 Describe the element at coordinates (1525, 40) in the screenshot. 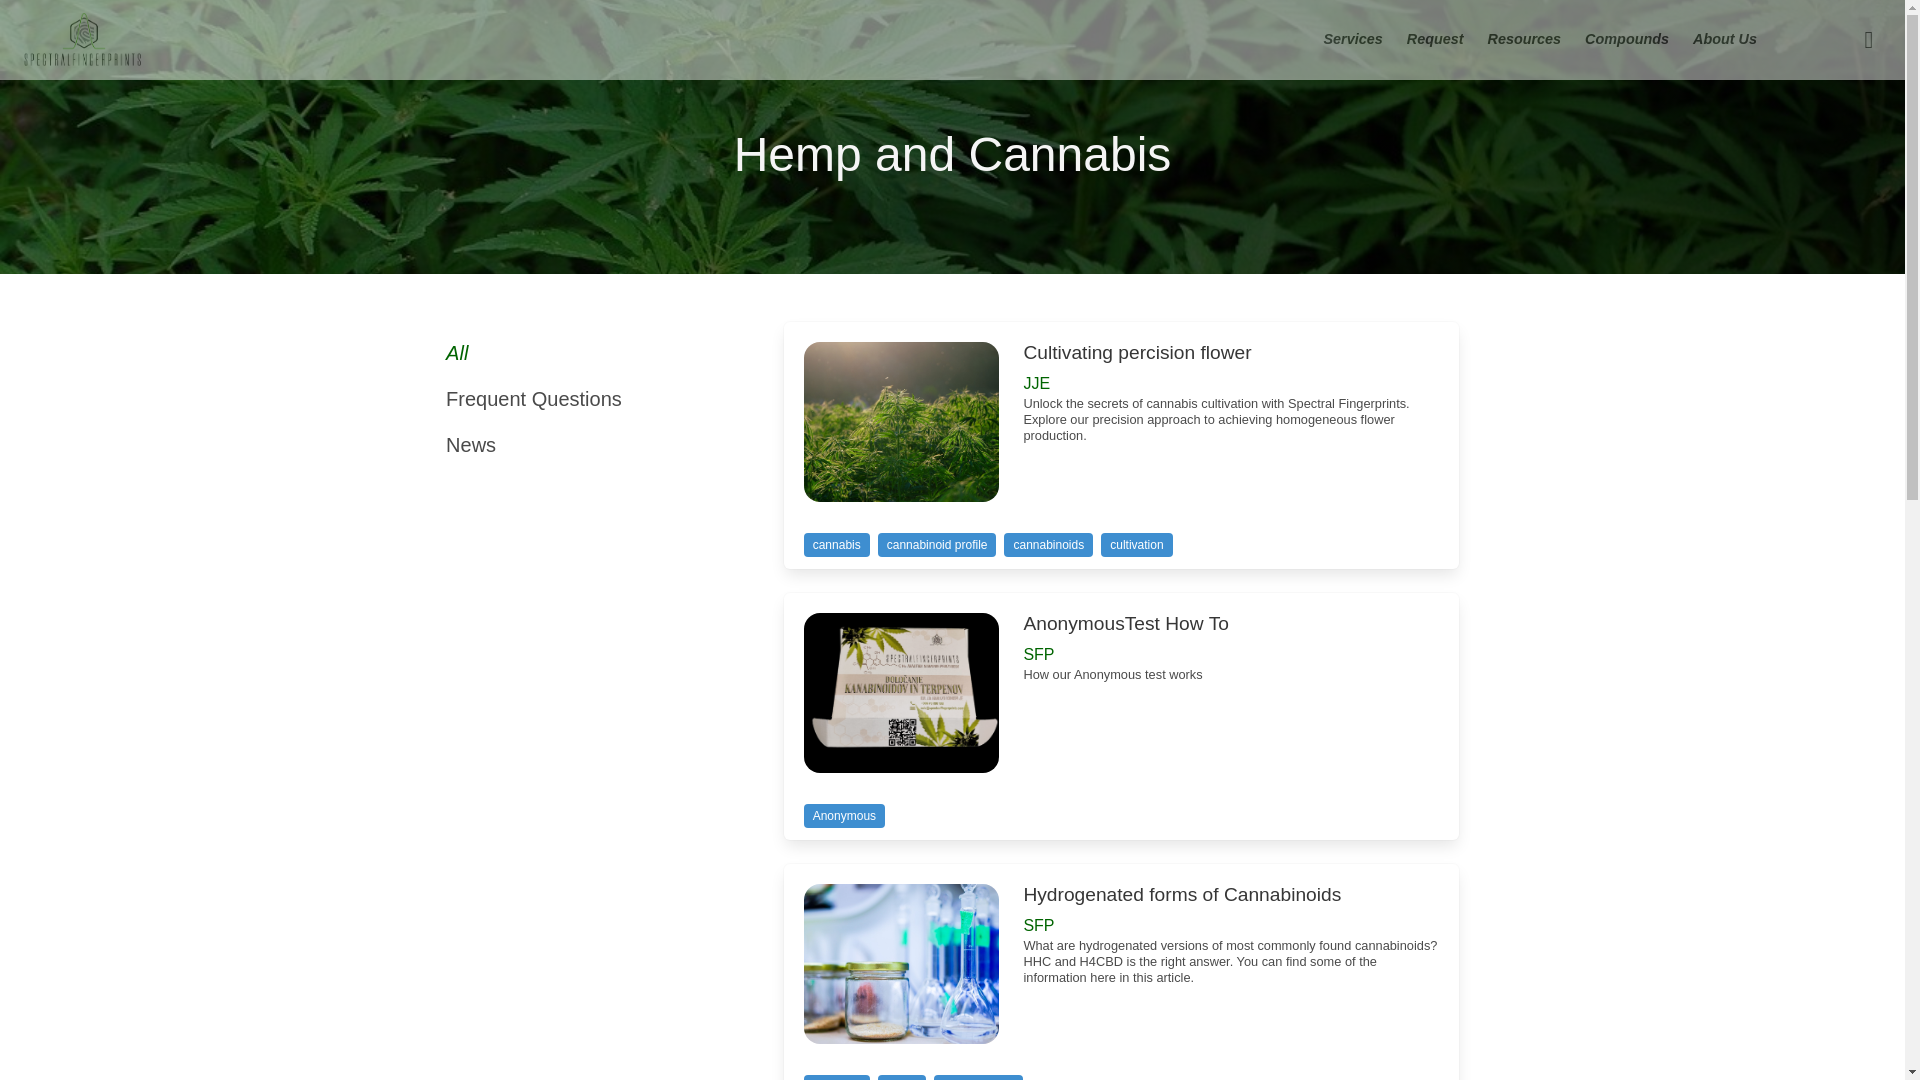

I see `Resources` at that location.